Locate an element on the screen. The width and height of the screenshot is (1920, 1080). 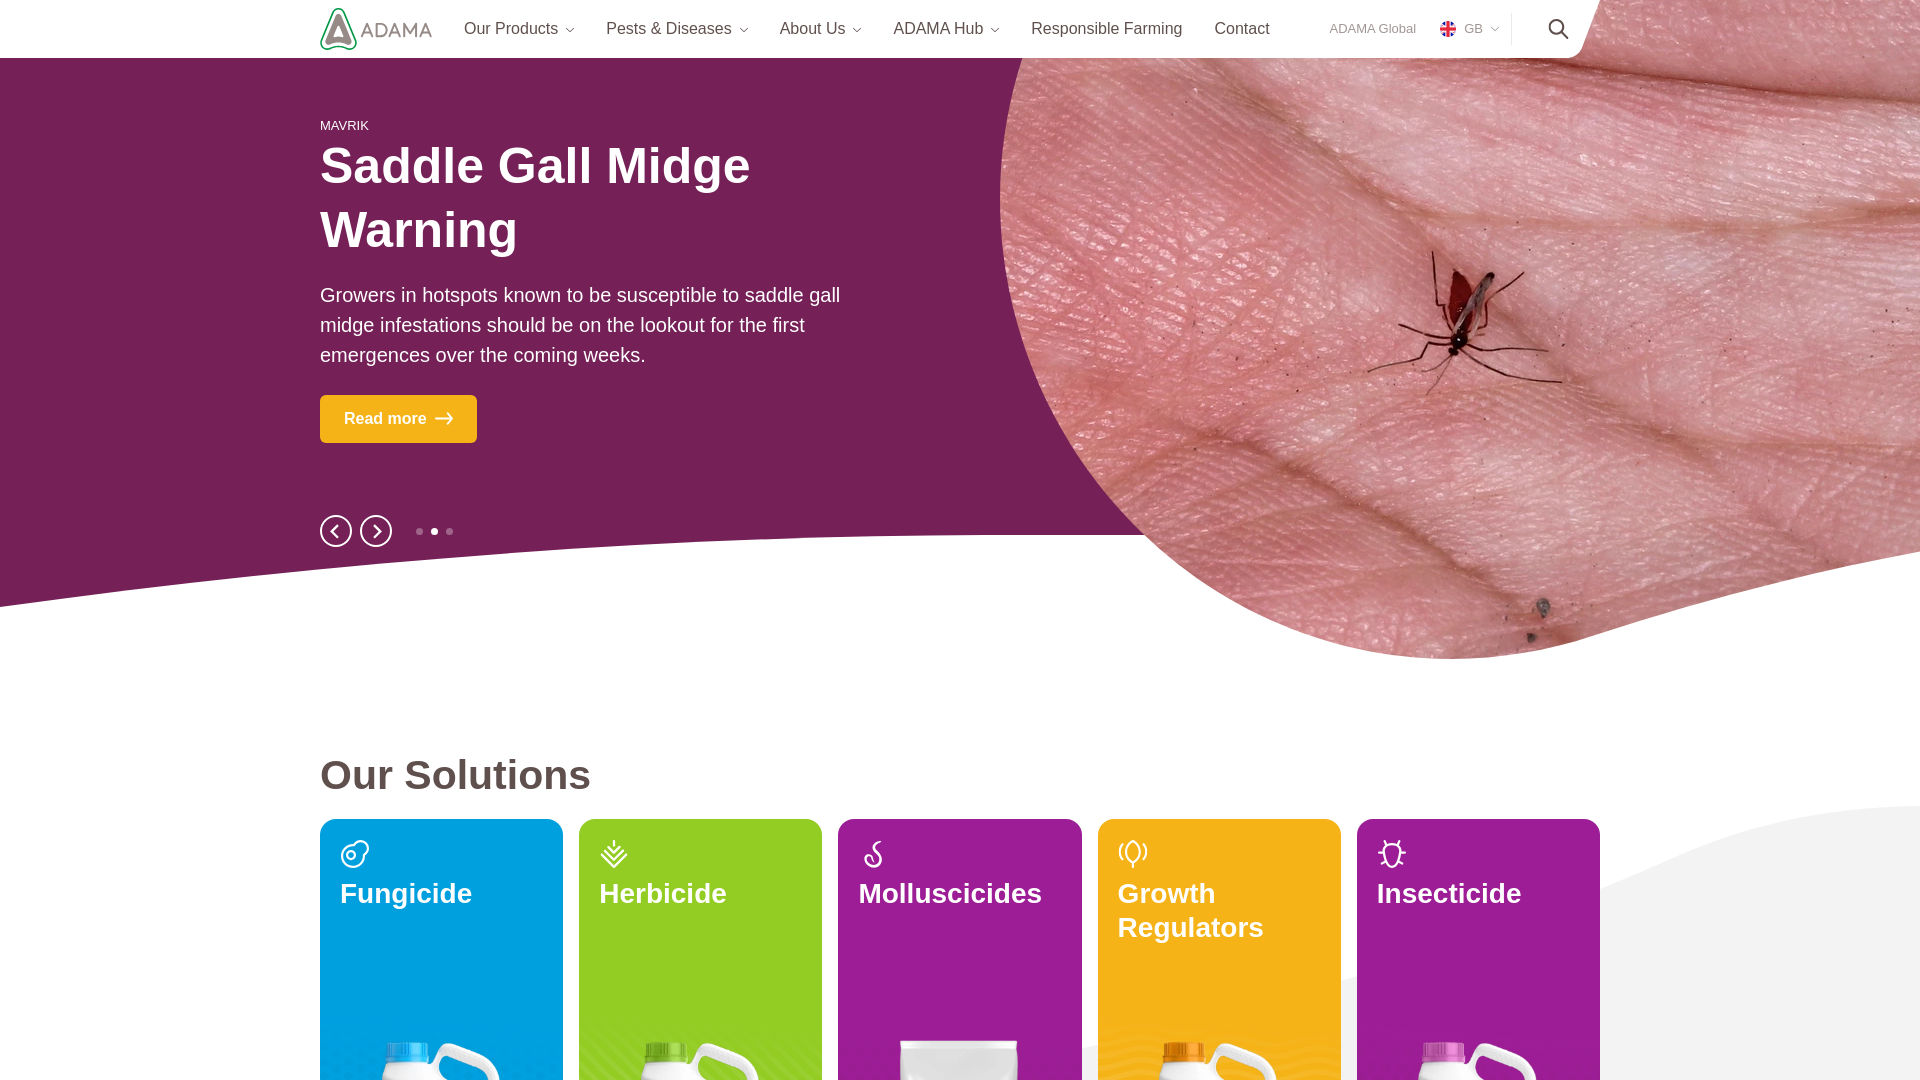
About Us is located at coordinates (812, 28).